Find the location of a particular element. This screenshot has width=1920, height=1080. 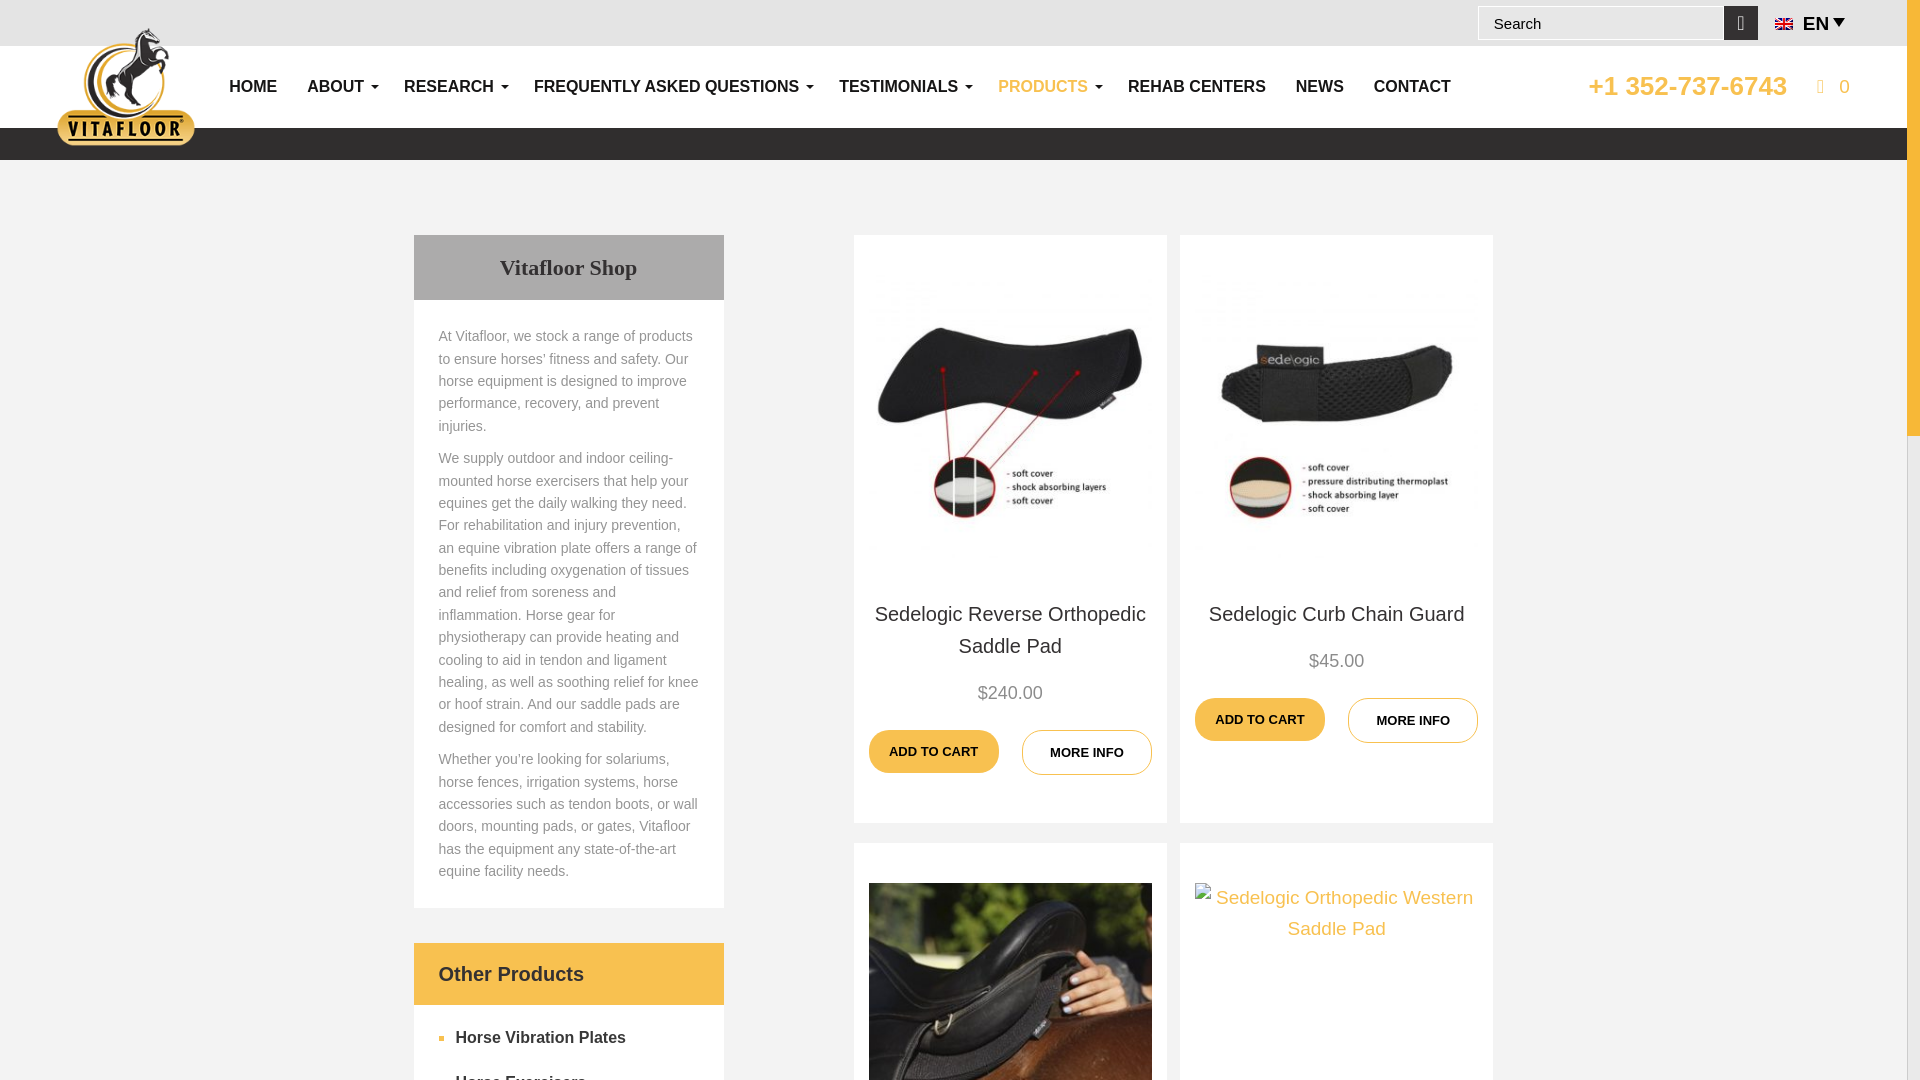

TESTIMONIALS is located at coordinates (898, 87).